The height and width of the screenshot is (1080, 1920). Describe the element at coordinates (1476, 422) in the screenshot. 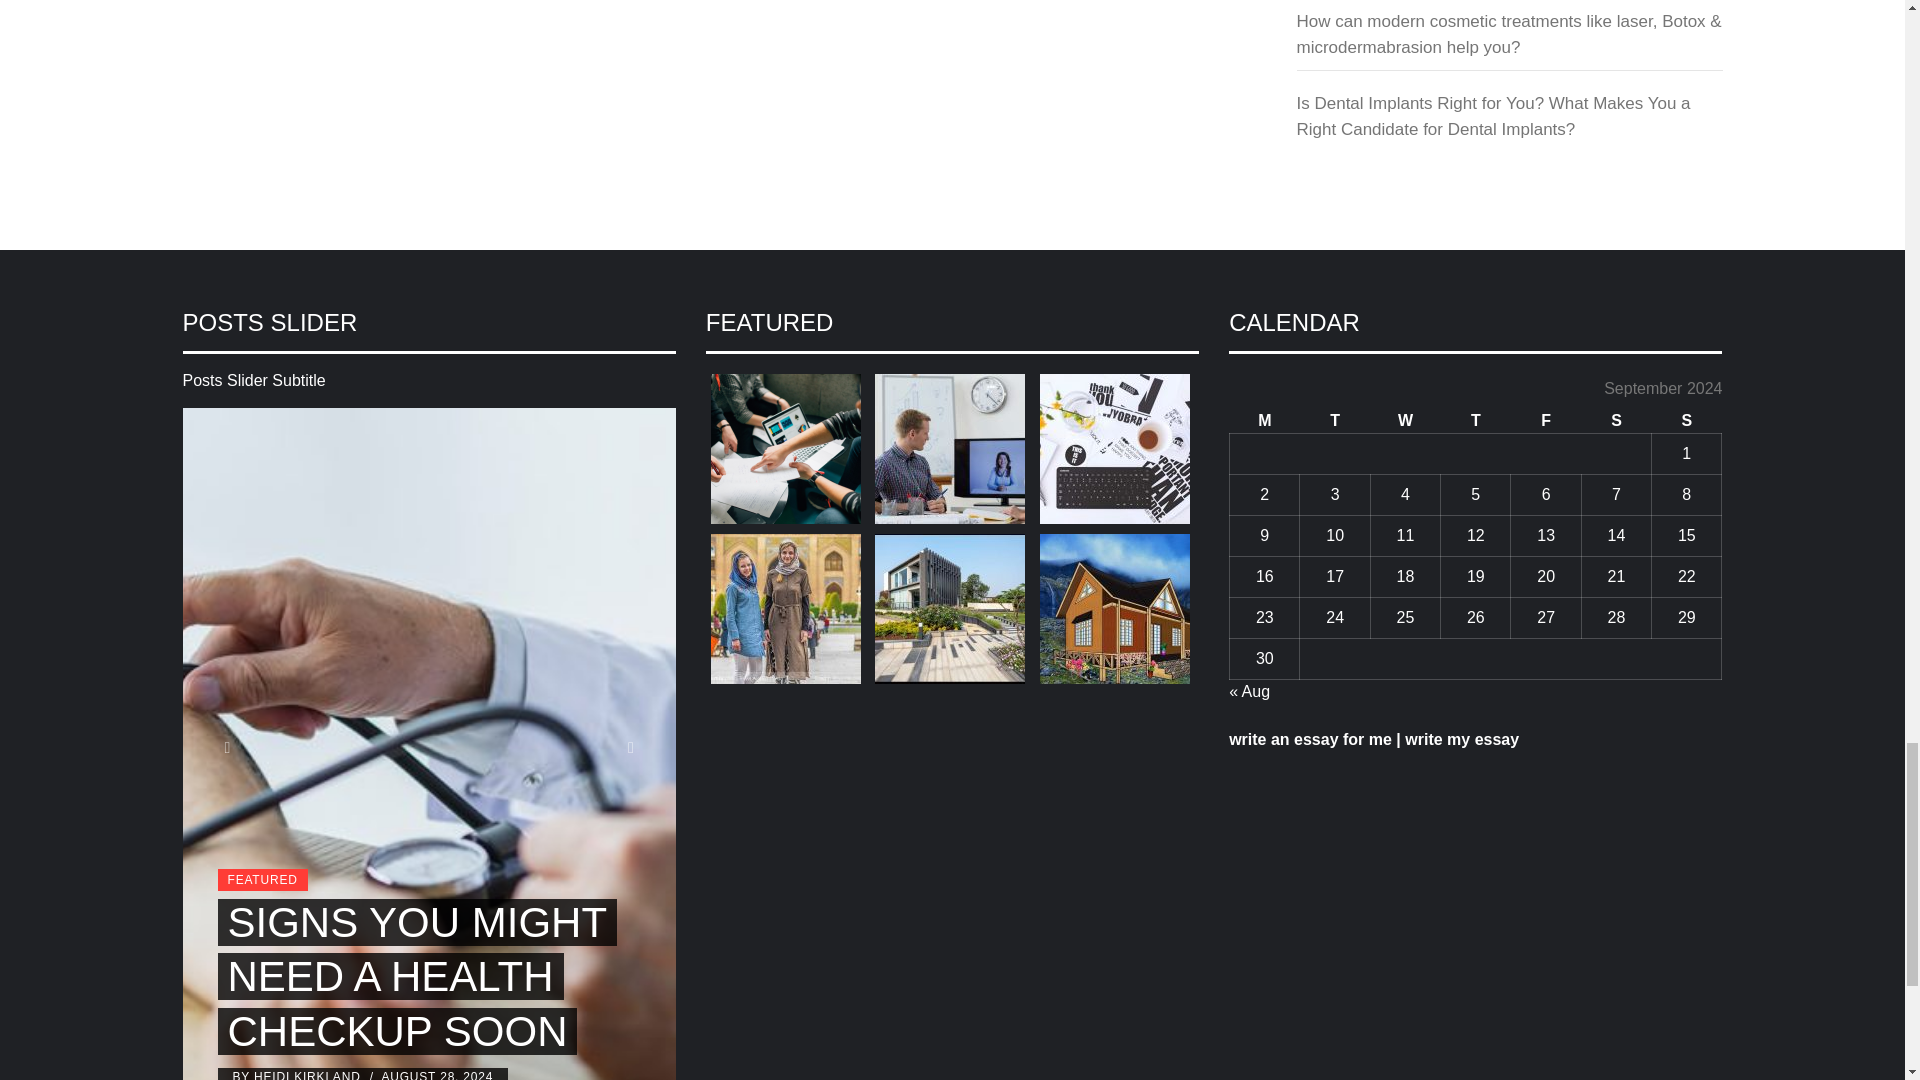

I see `Thursday` at that location.